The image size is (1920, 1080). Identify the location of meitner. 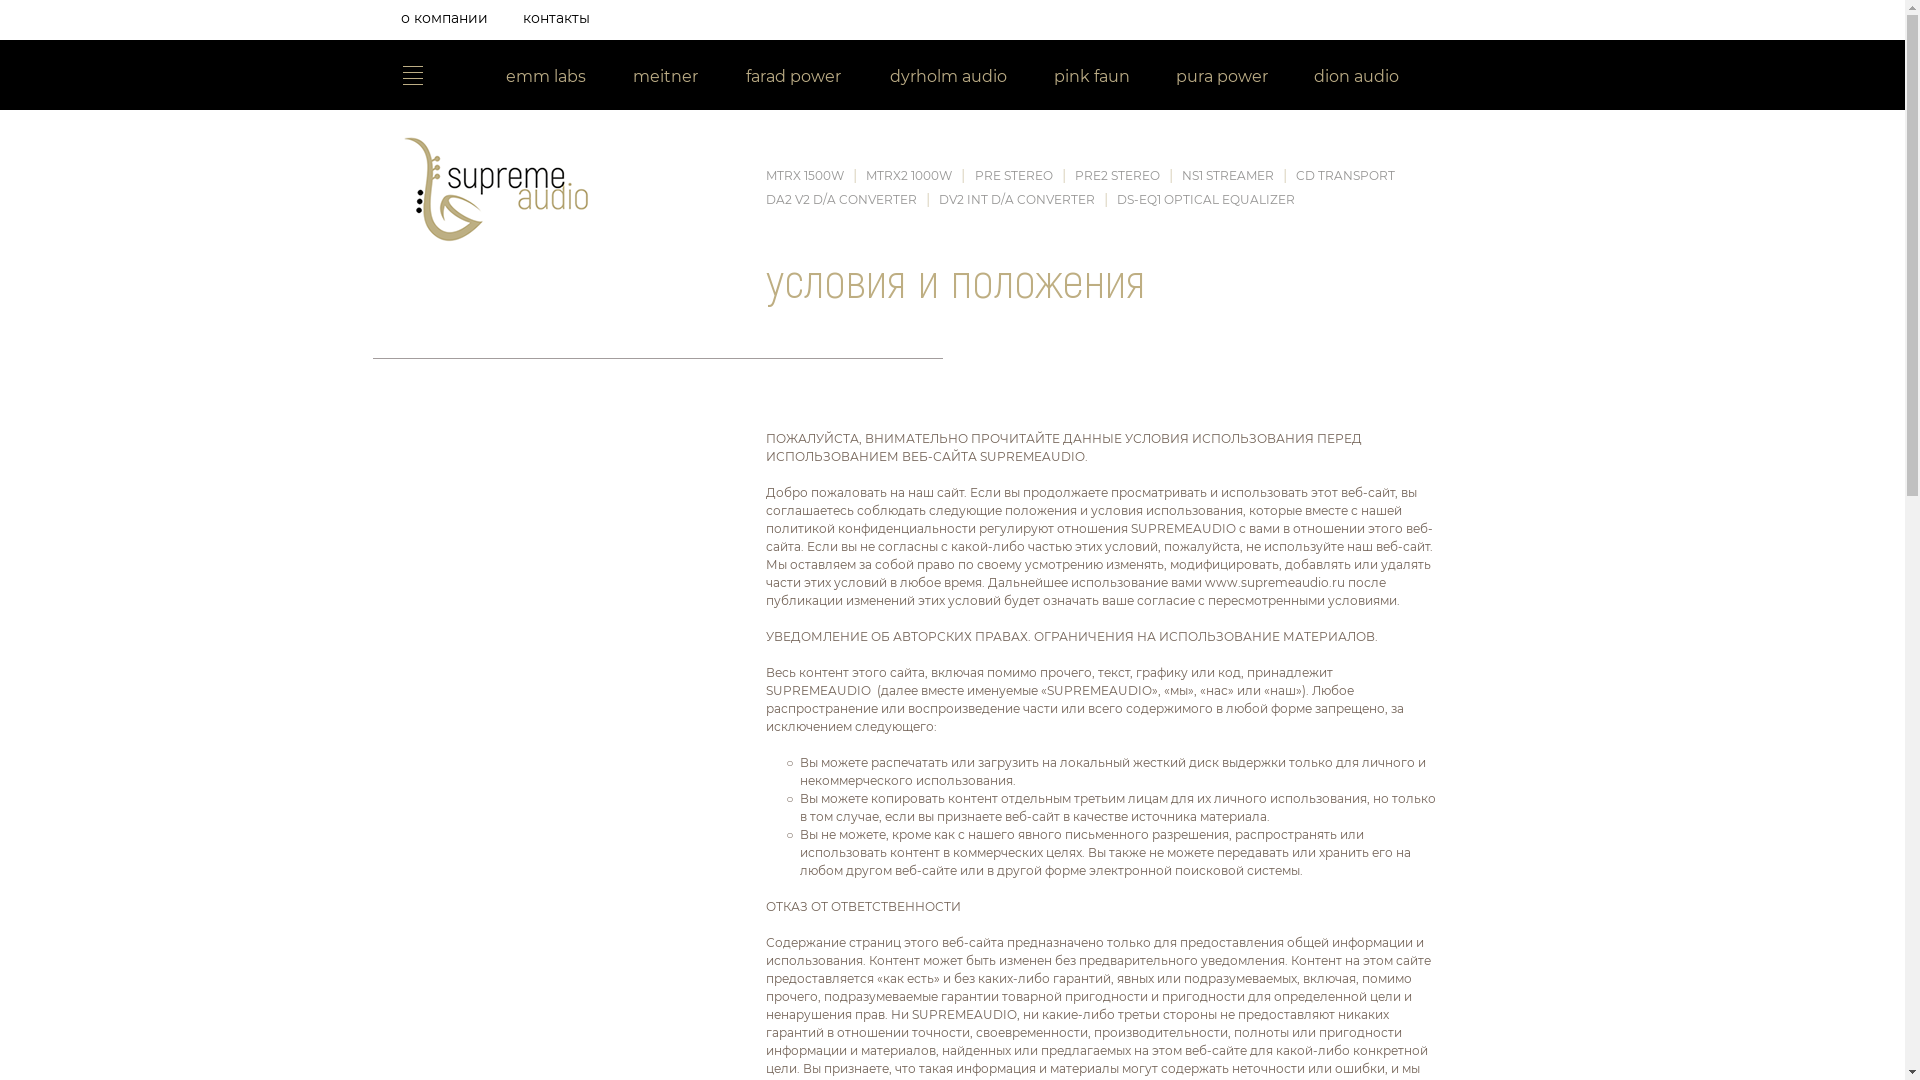
(666, 79).